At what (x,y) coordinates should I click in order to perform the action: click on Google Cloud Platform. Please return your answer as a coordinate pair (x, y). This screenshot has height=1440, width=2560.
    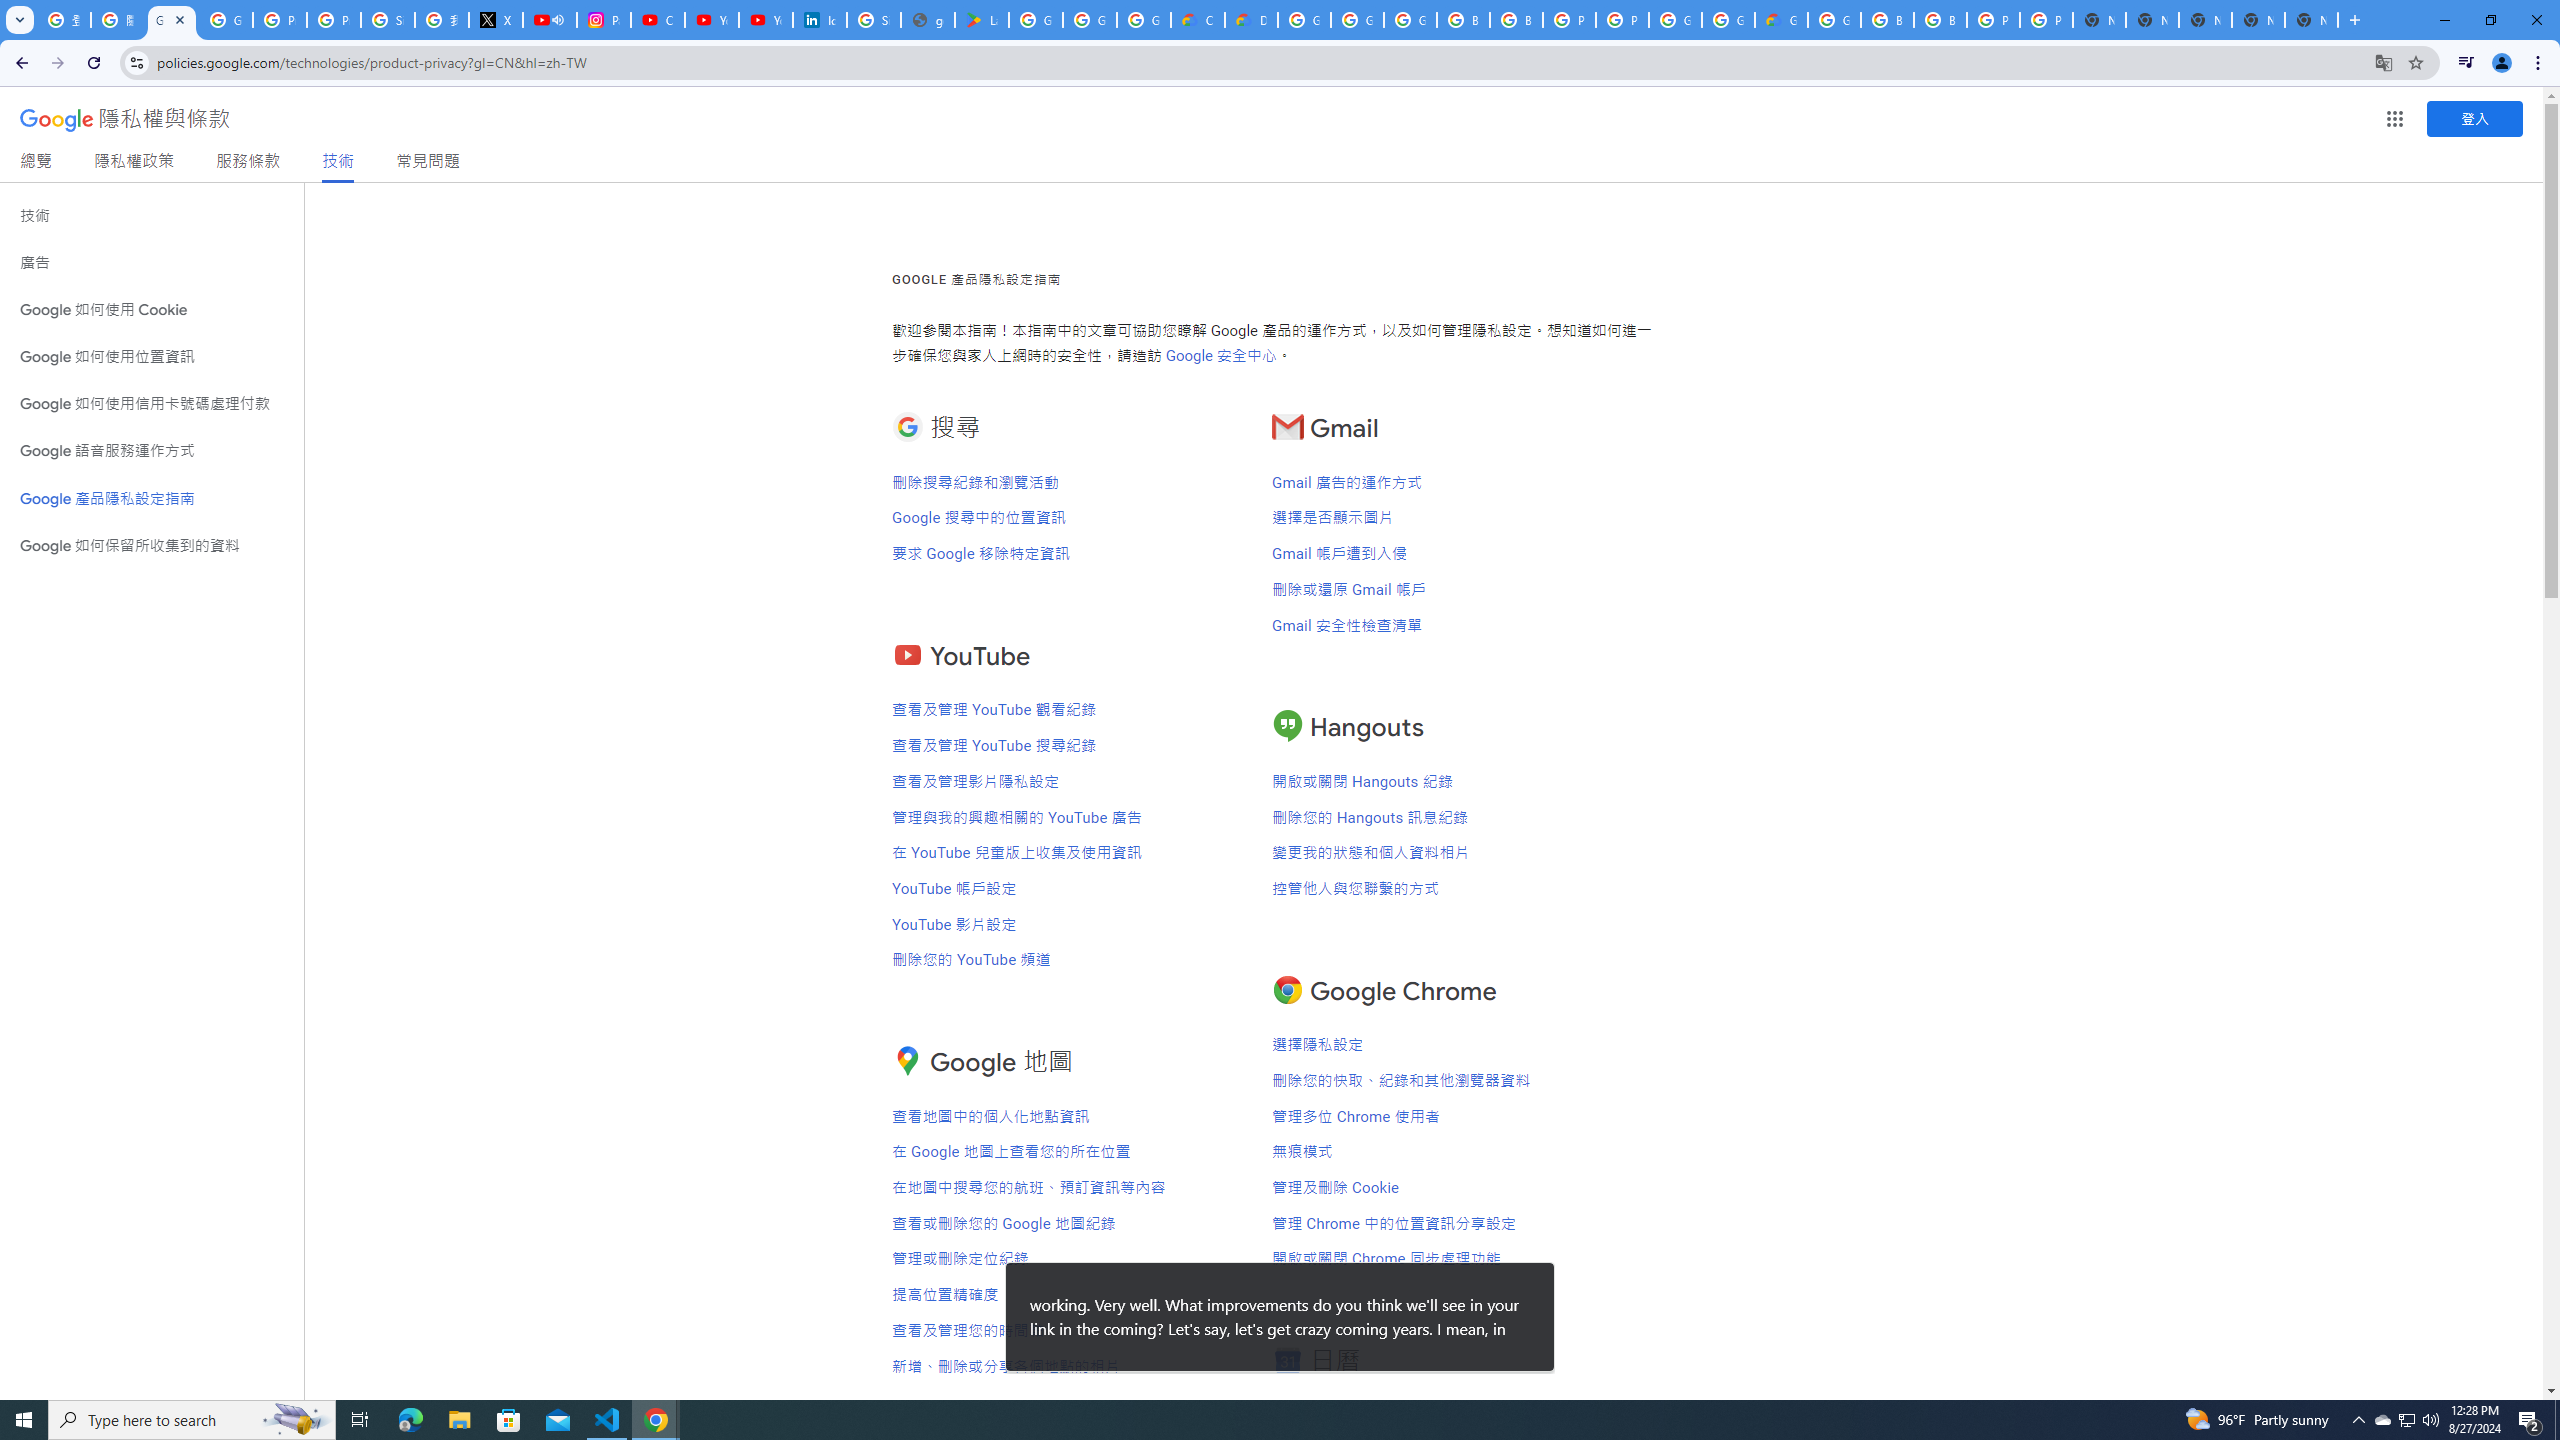
    Looking at the image, I should click on (1728, 20).